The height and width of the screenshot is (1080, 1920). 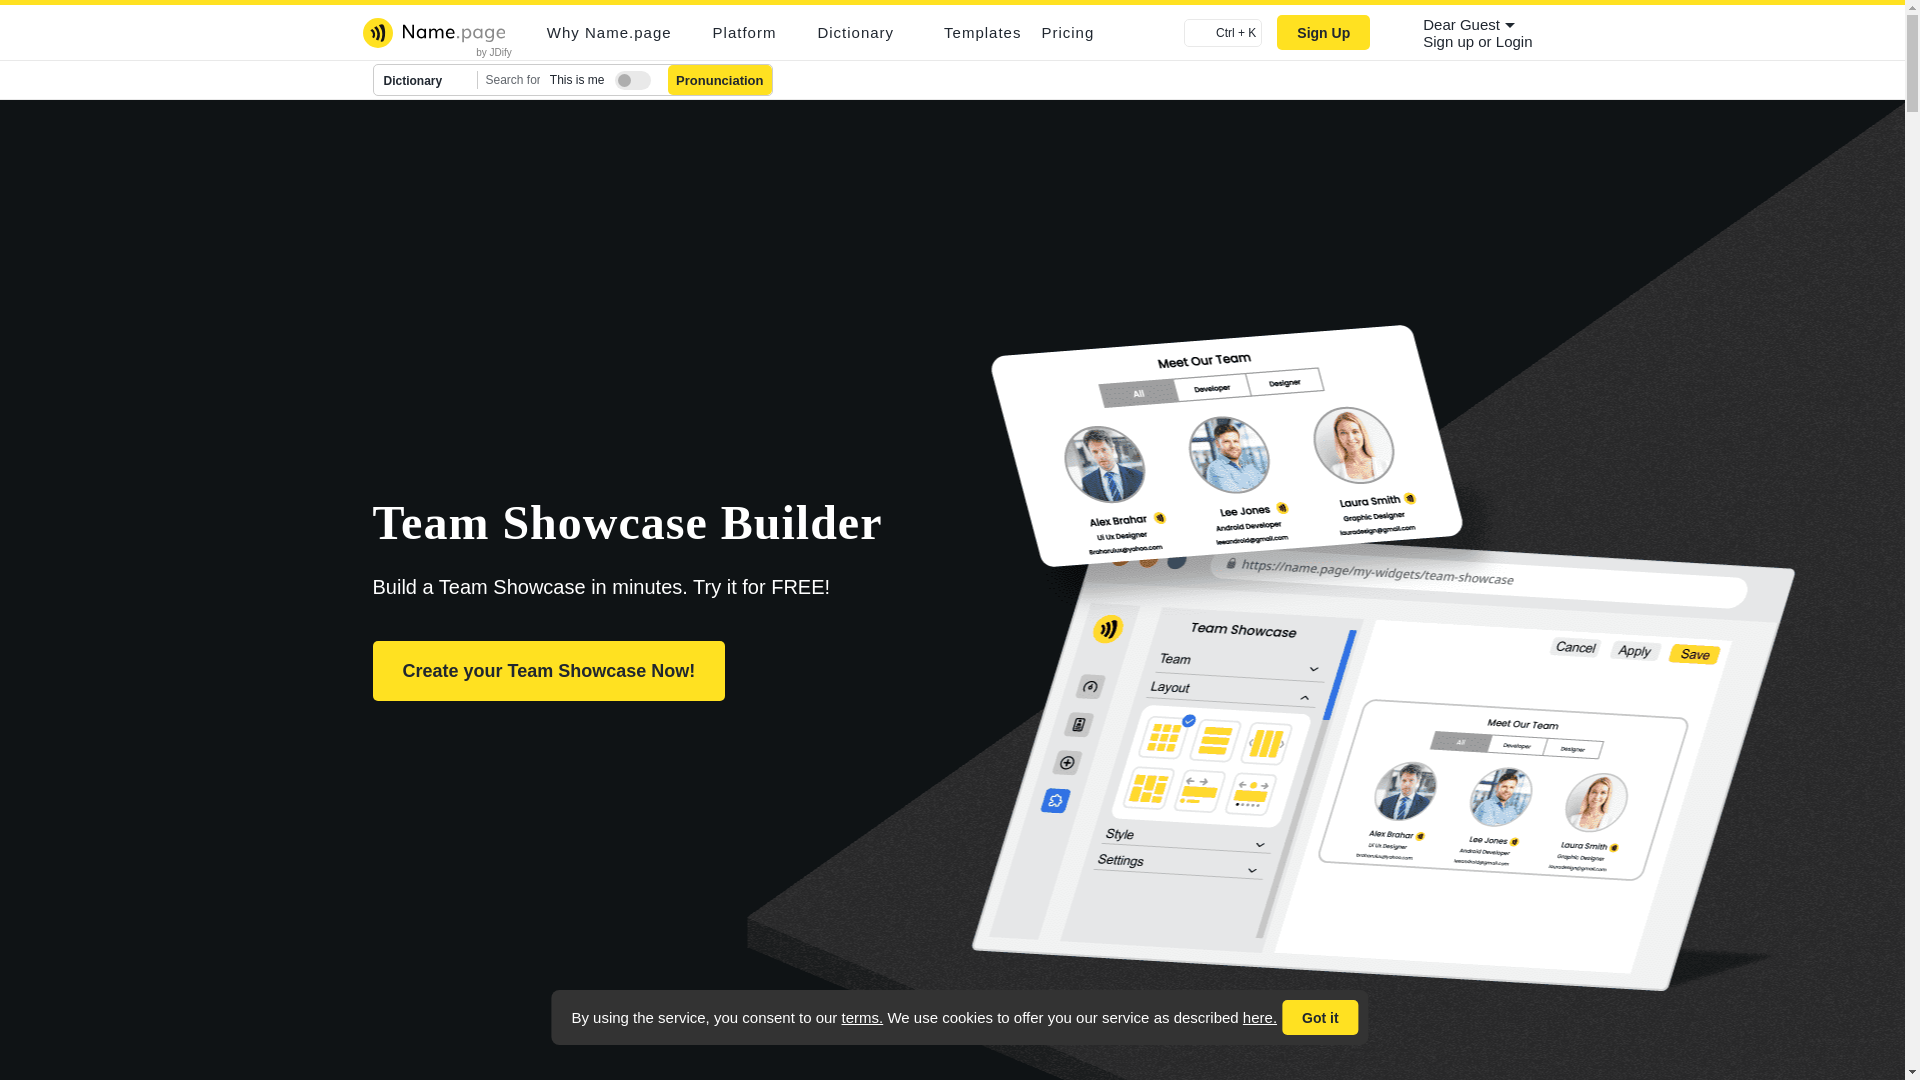 I want to click on by JDify, so click(x=494, y=52).